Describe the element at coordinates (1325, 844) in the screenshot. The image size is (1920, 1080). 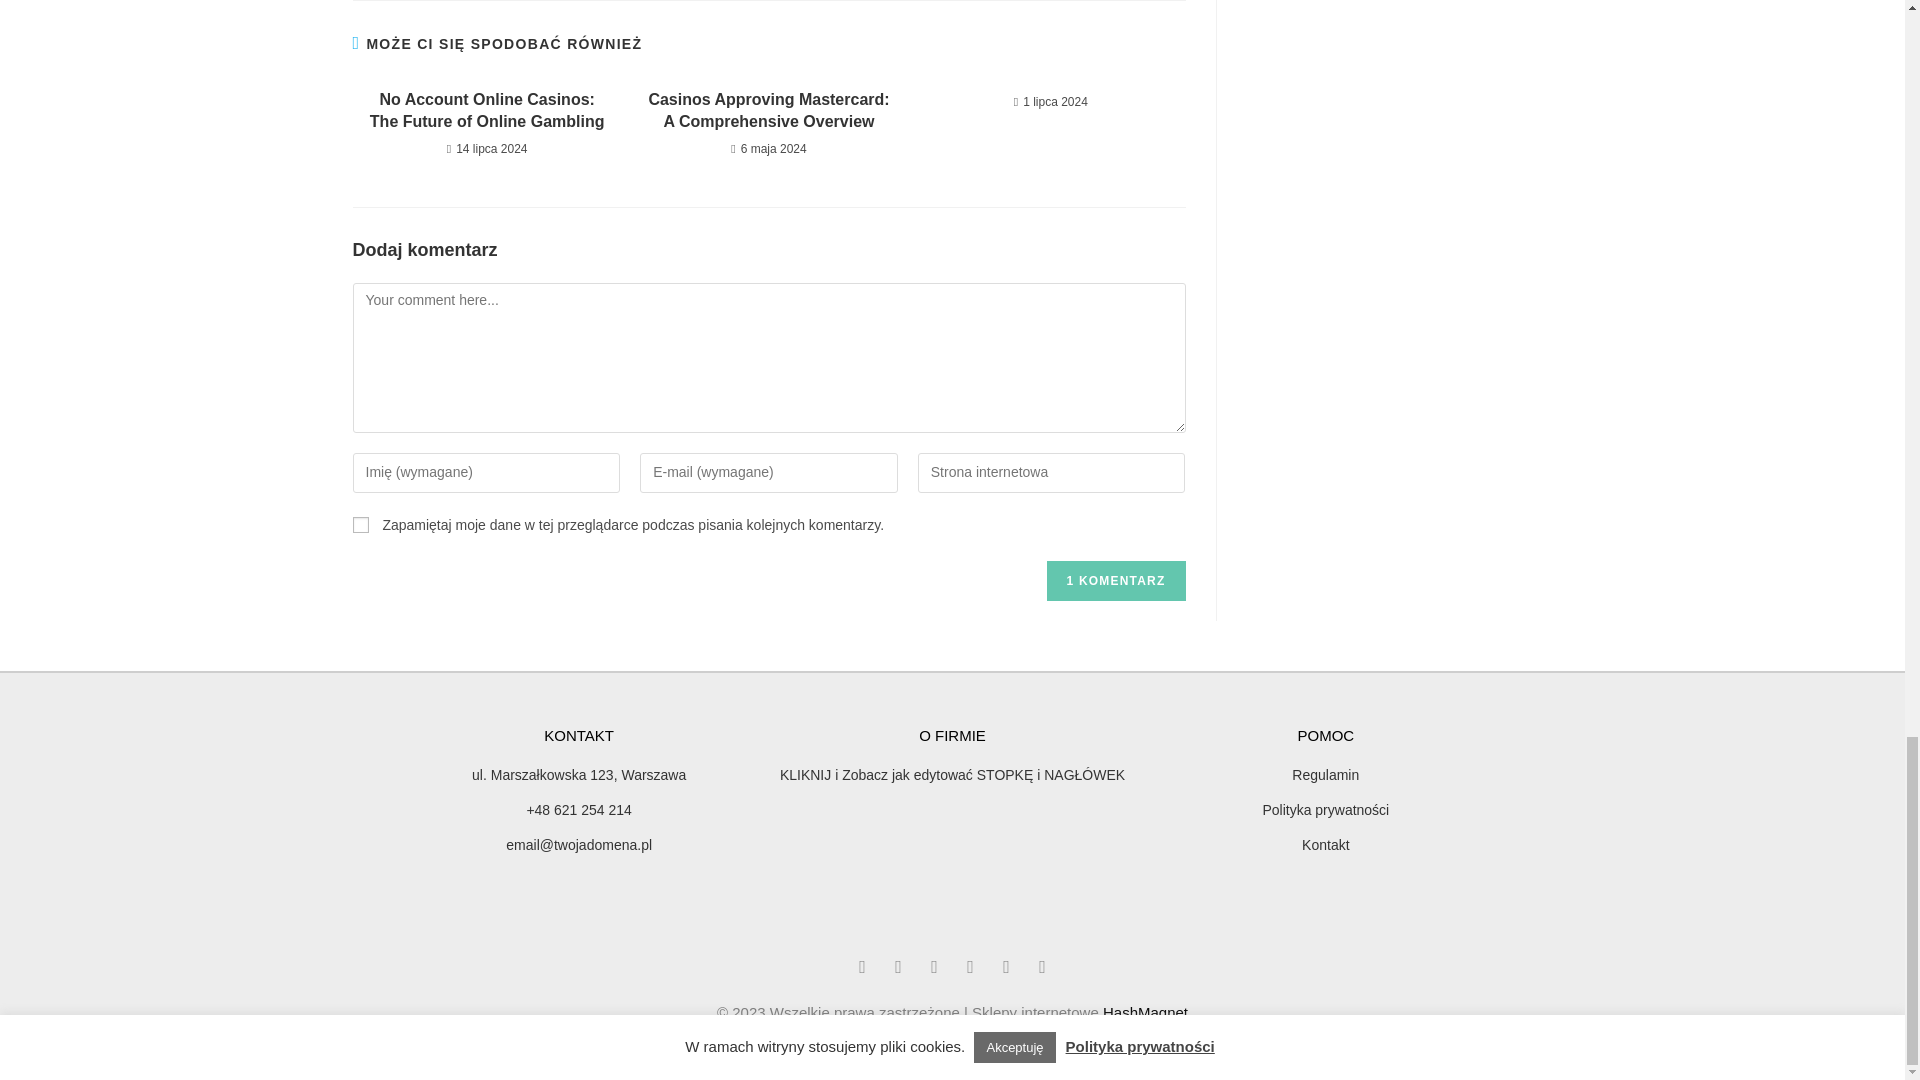
I see `Kontakt` at that location.